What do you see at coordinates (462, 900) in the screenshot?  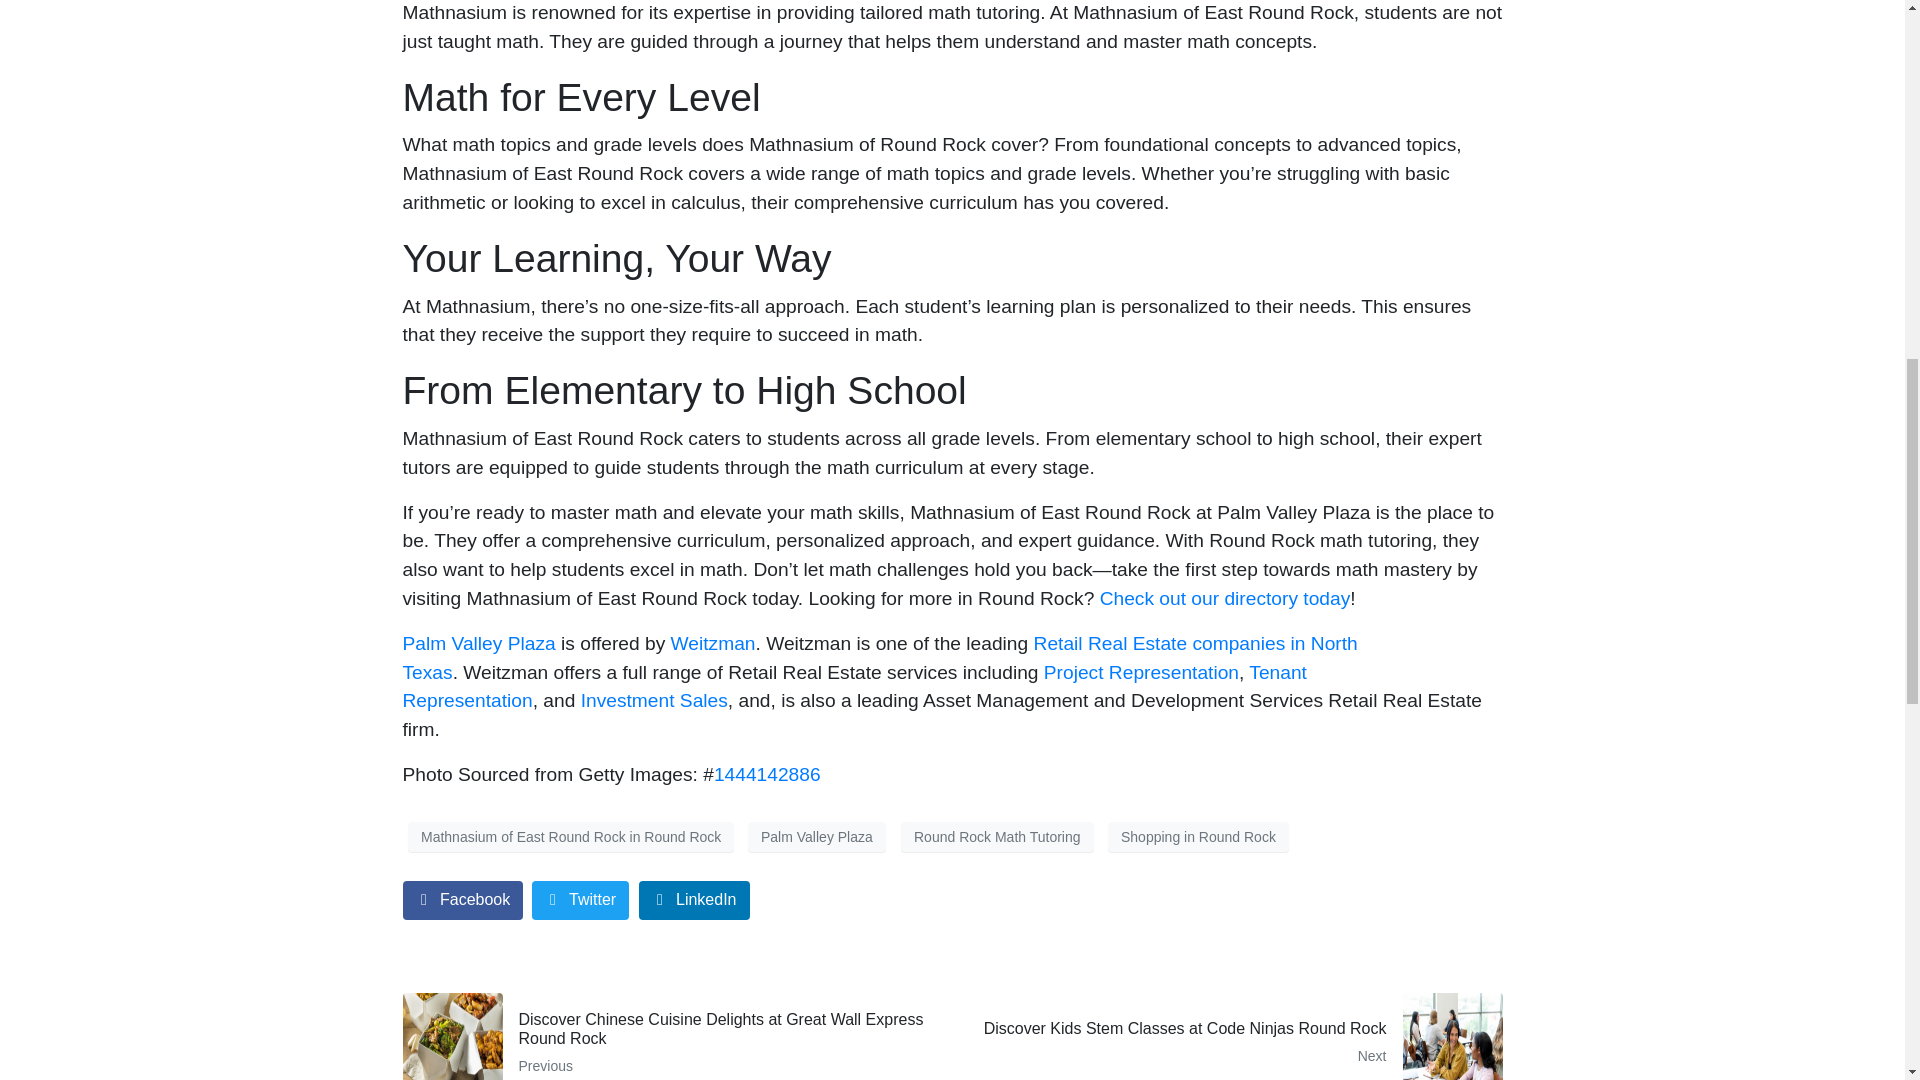 I see `Investment Sales` at bounding box center [462, 900].